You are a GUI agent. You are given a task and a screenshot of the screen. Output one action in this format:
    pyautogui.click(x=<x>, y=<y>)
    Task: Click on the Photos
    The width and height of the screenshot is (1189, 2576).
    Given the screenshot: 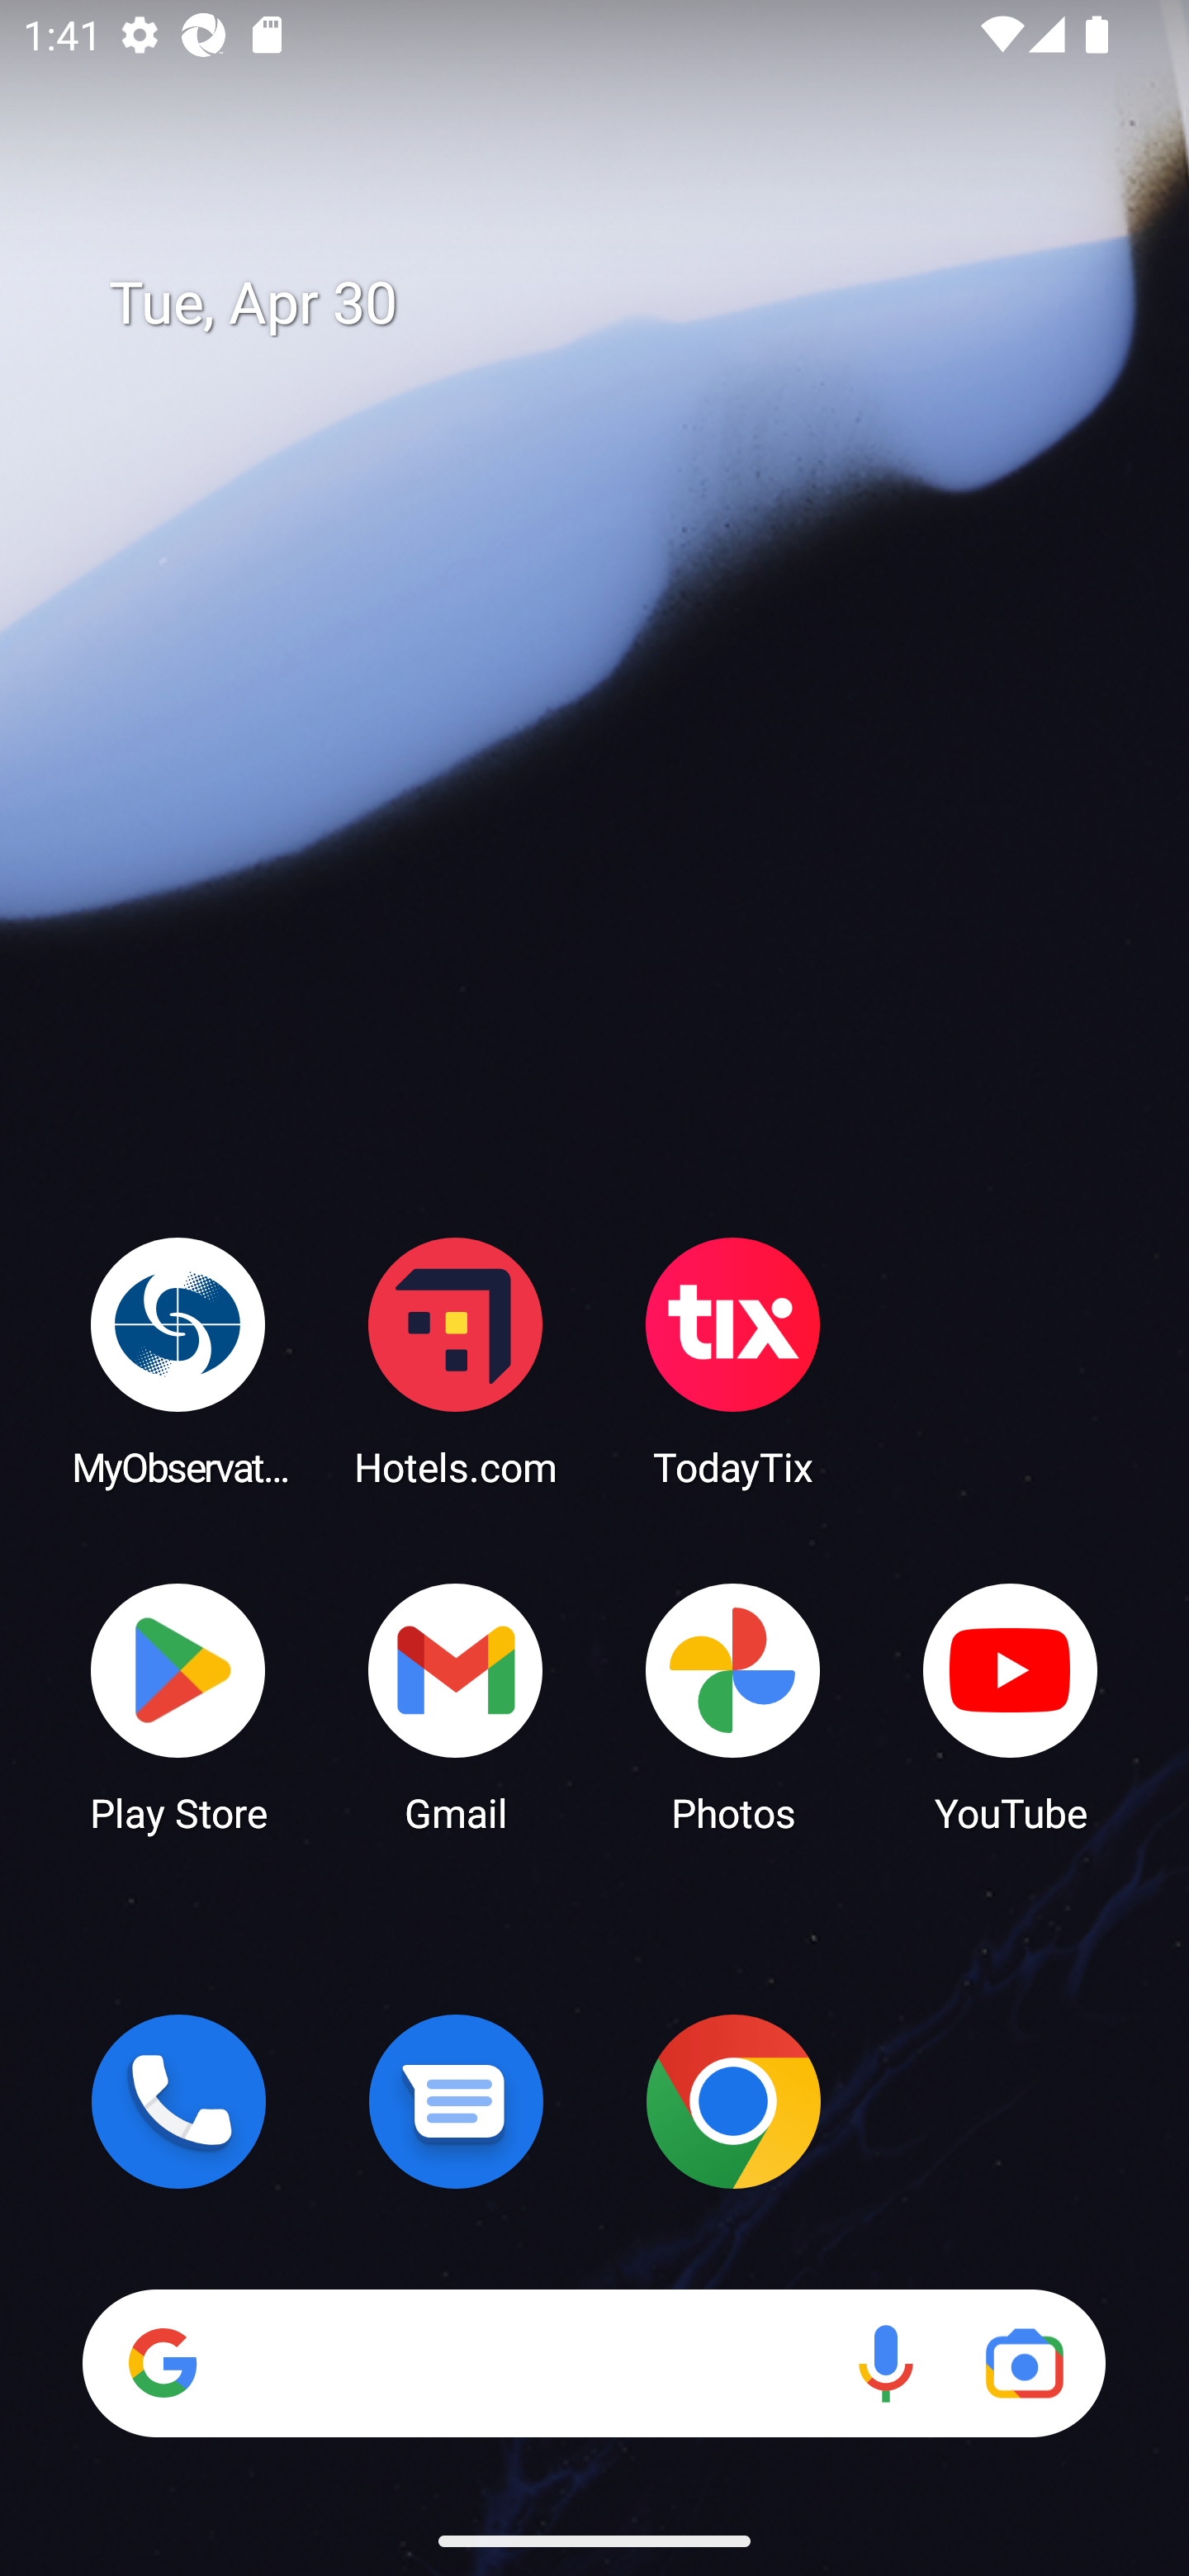 What is the action you would take?
    pyautogui.click(x=733, y=1706)
    